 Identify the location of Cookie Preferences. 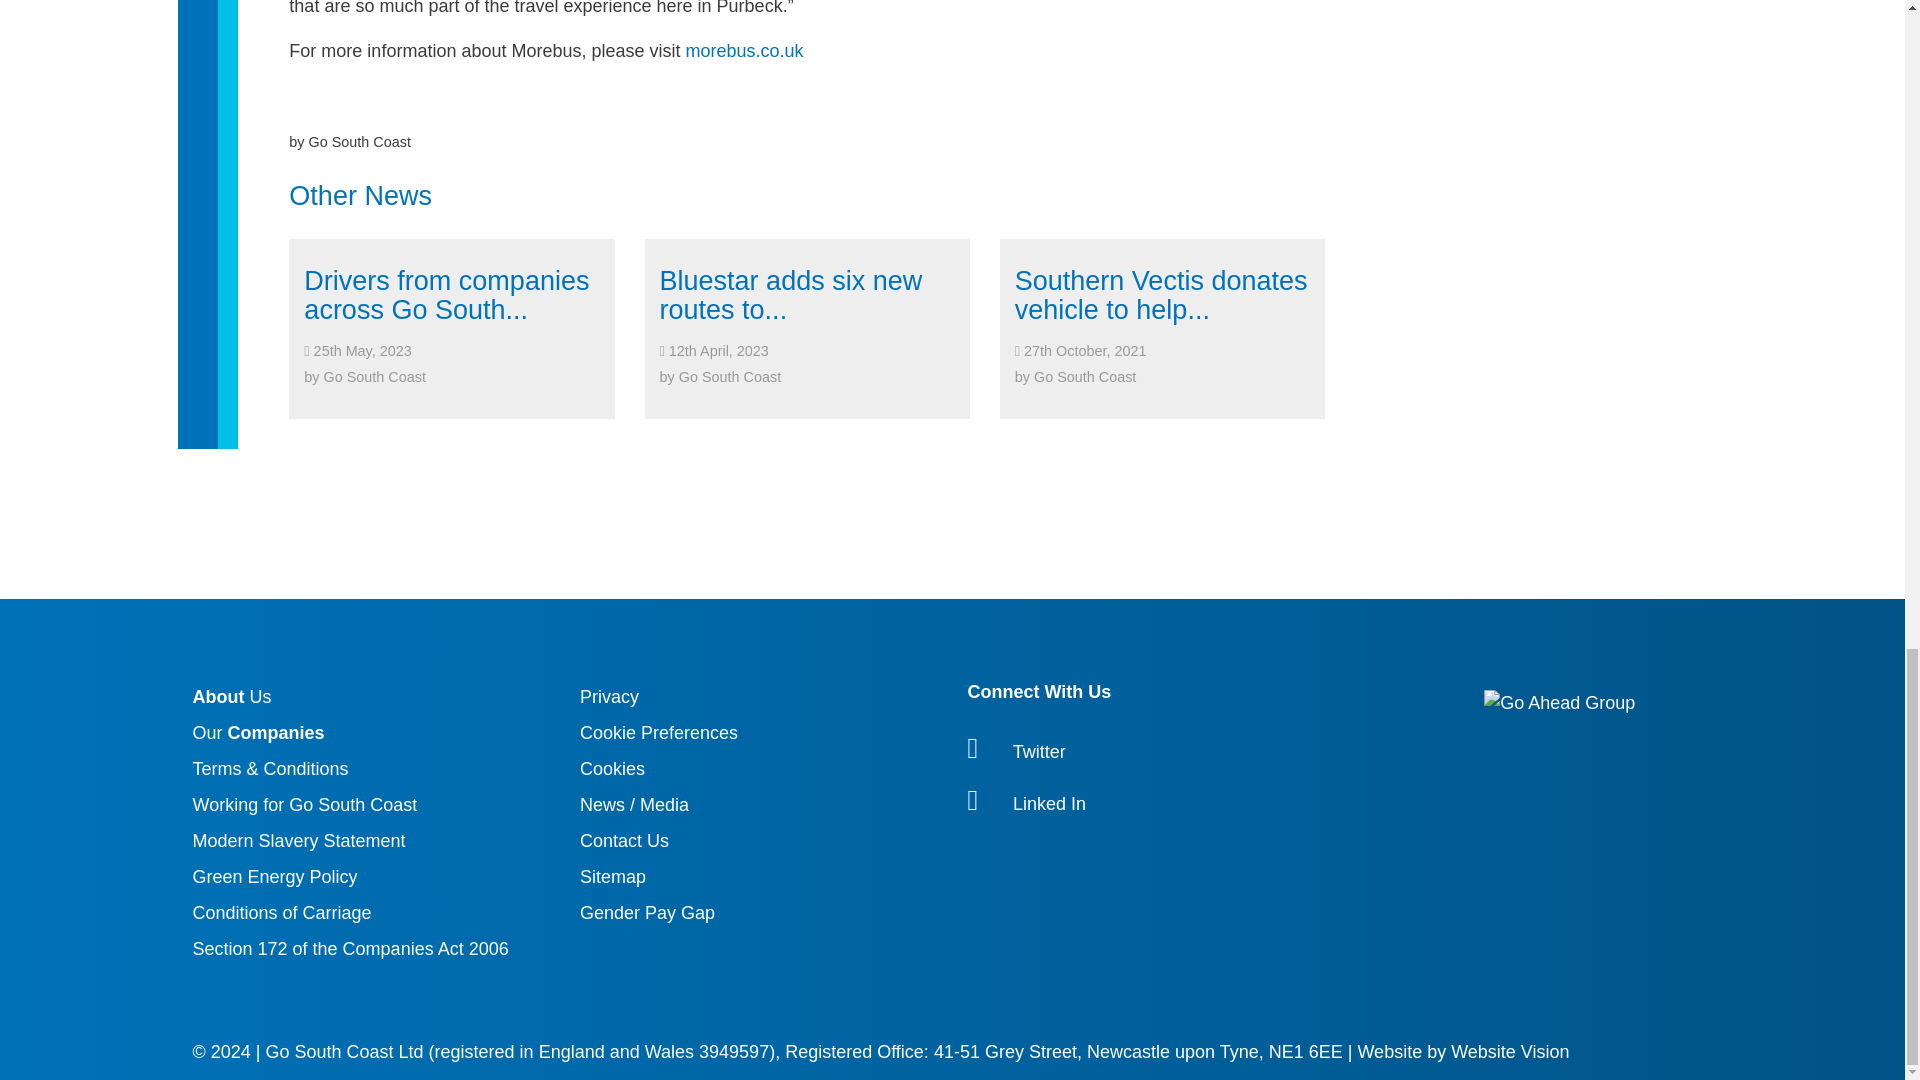
(658, 732).